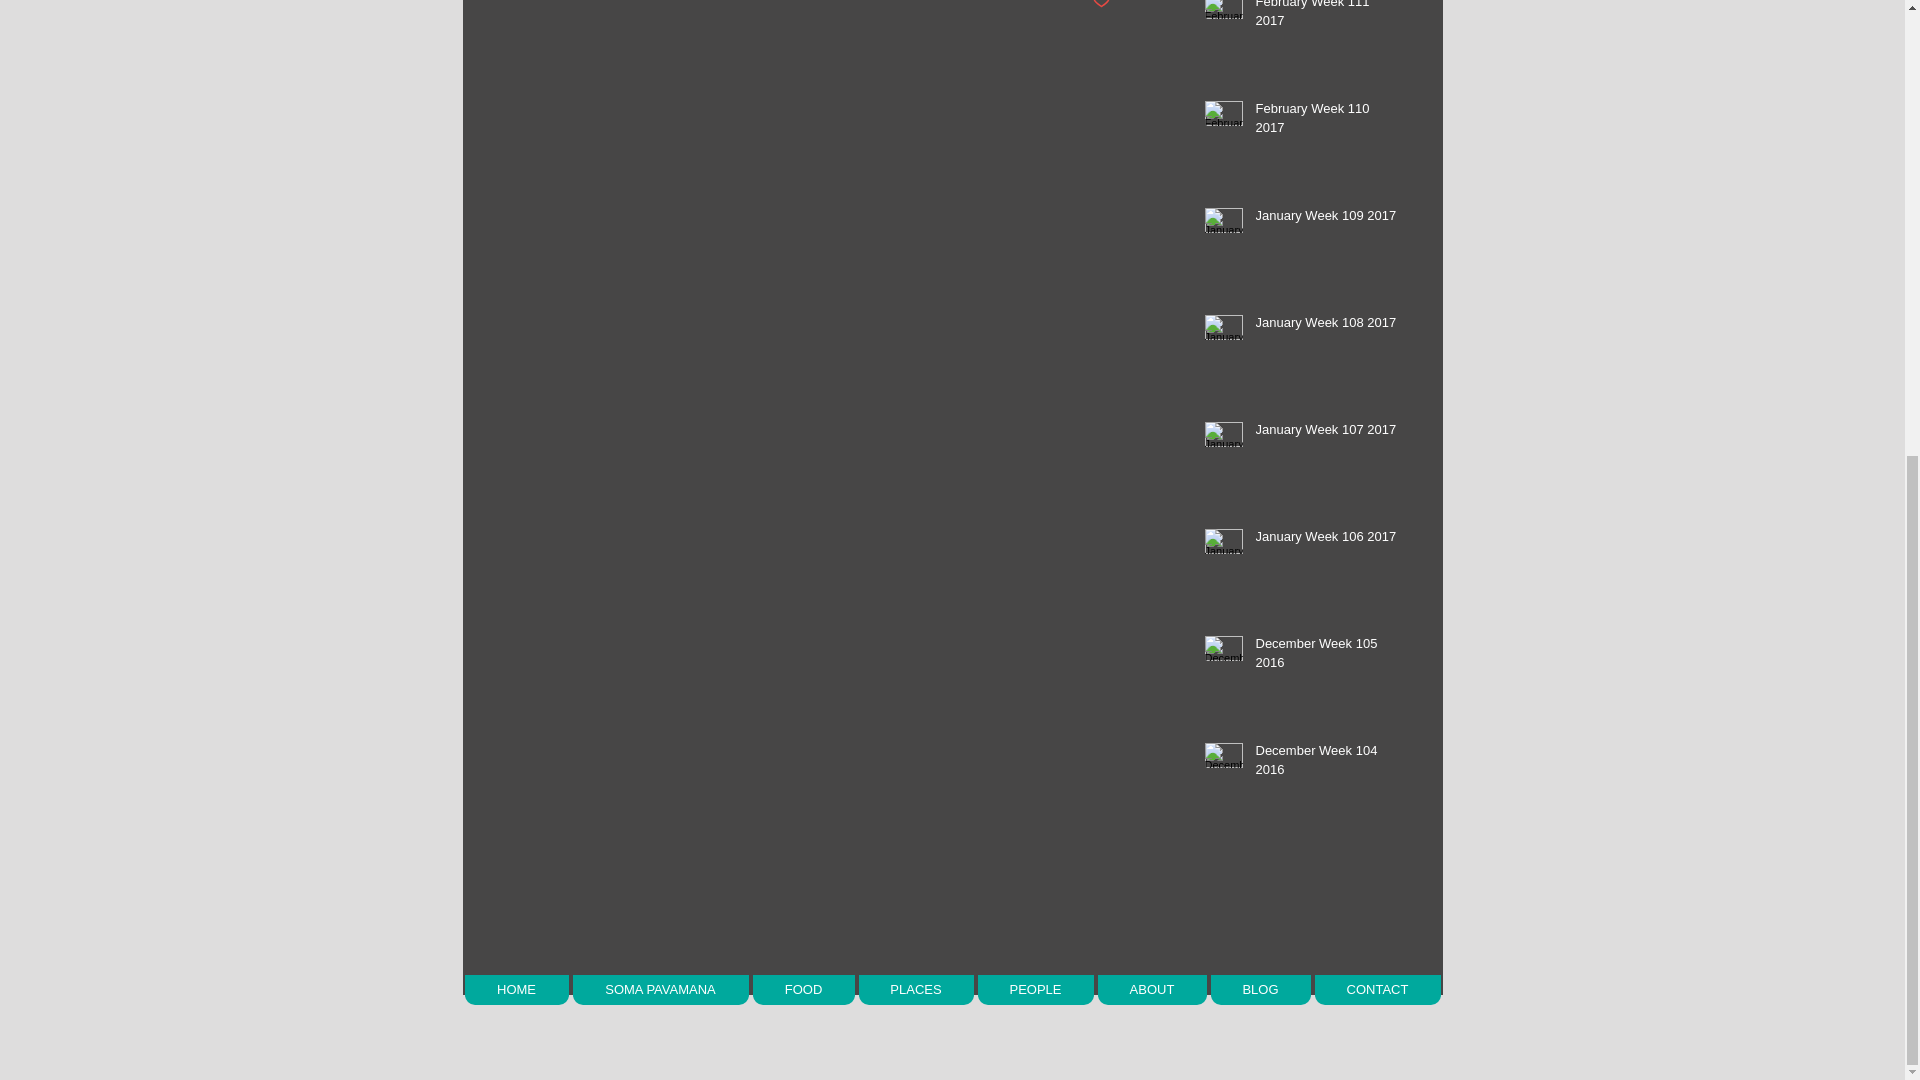 The height and width of the screenshot is (1080, 1920). I want to click on ABOUT, so click(1152, 990).